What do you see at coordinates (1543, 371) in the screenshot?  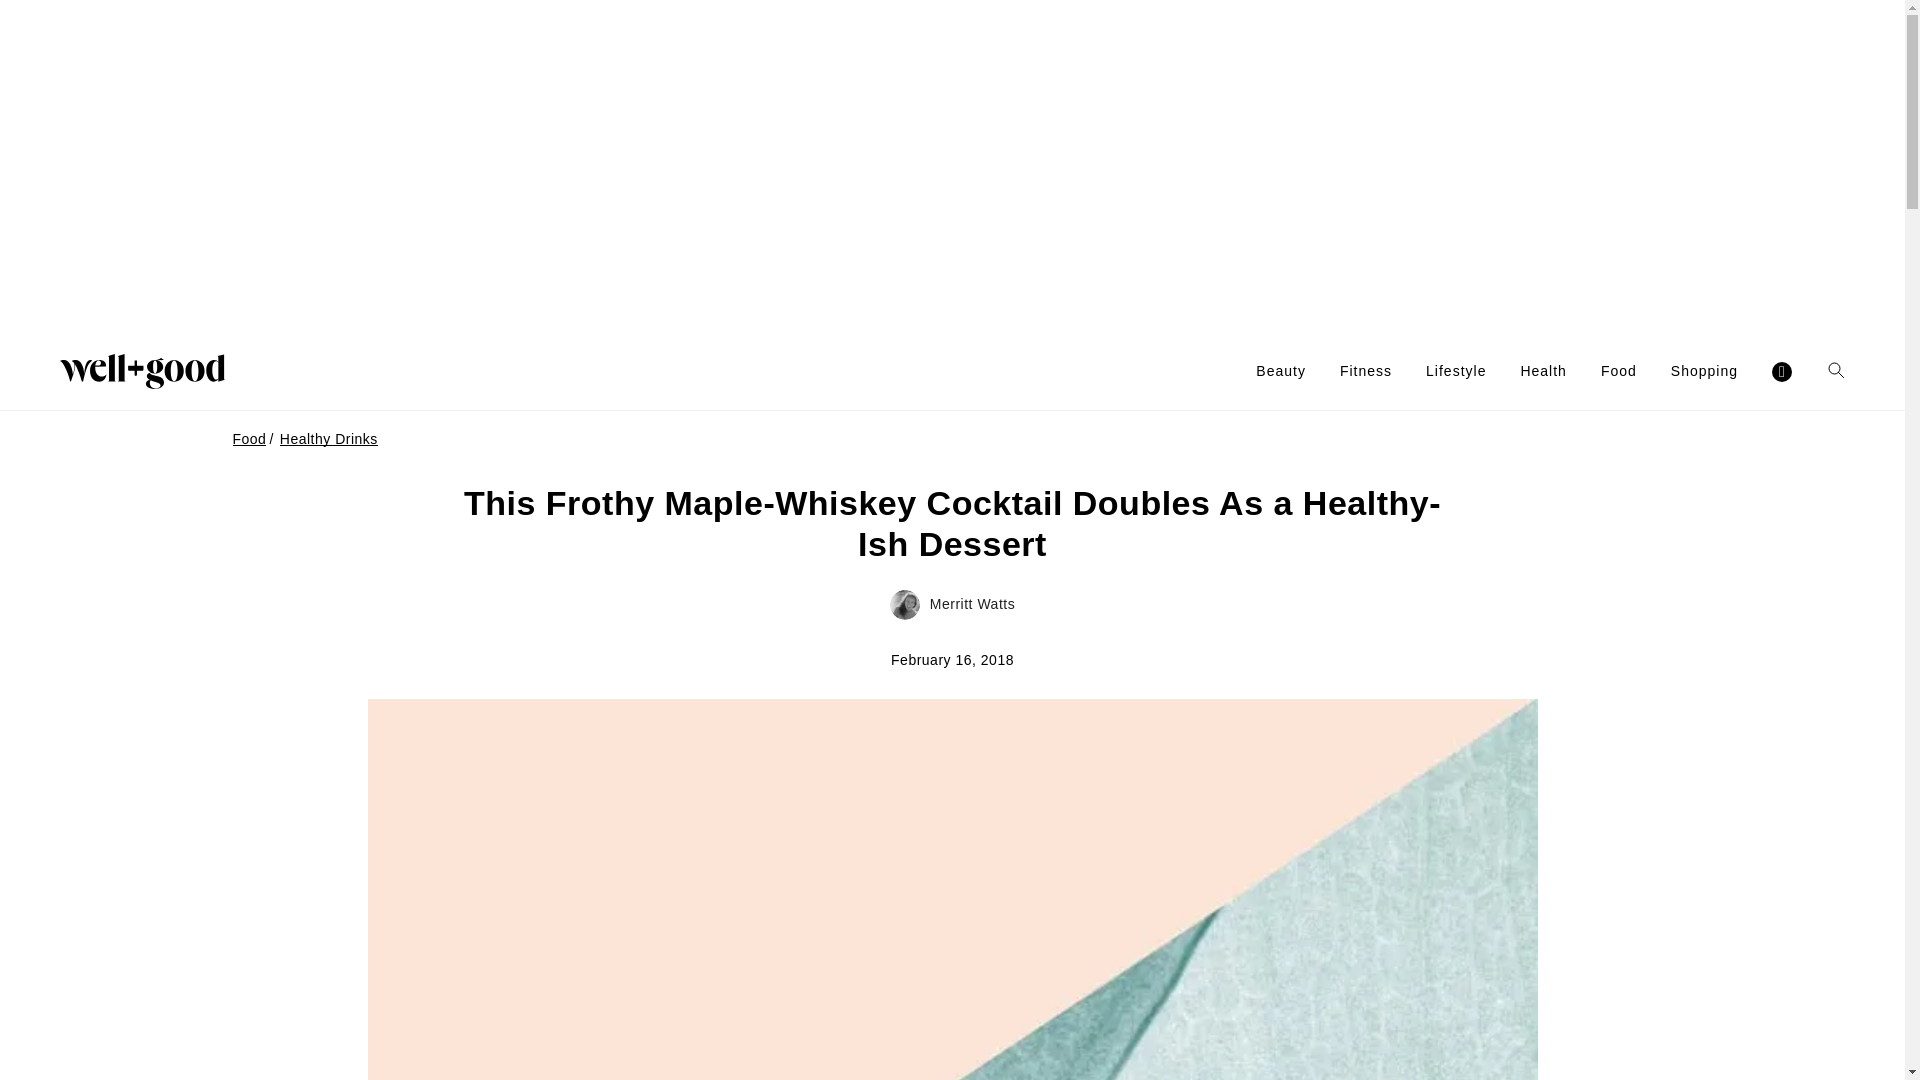 I see `Health` at bounding box center [1543, 371].